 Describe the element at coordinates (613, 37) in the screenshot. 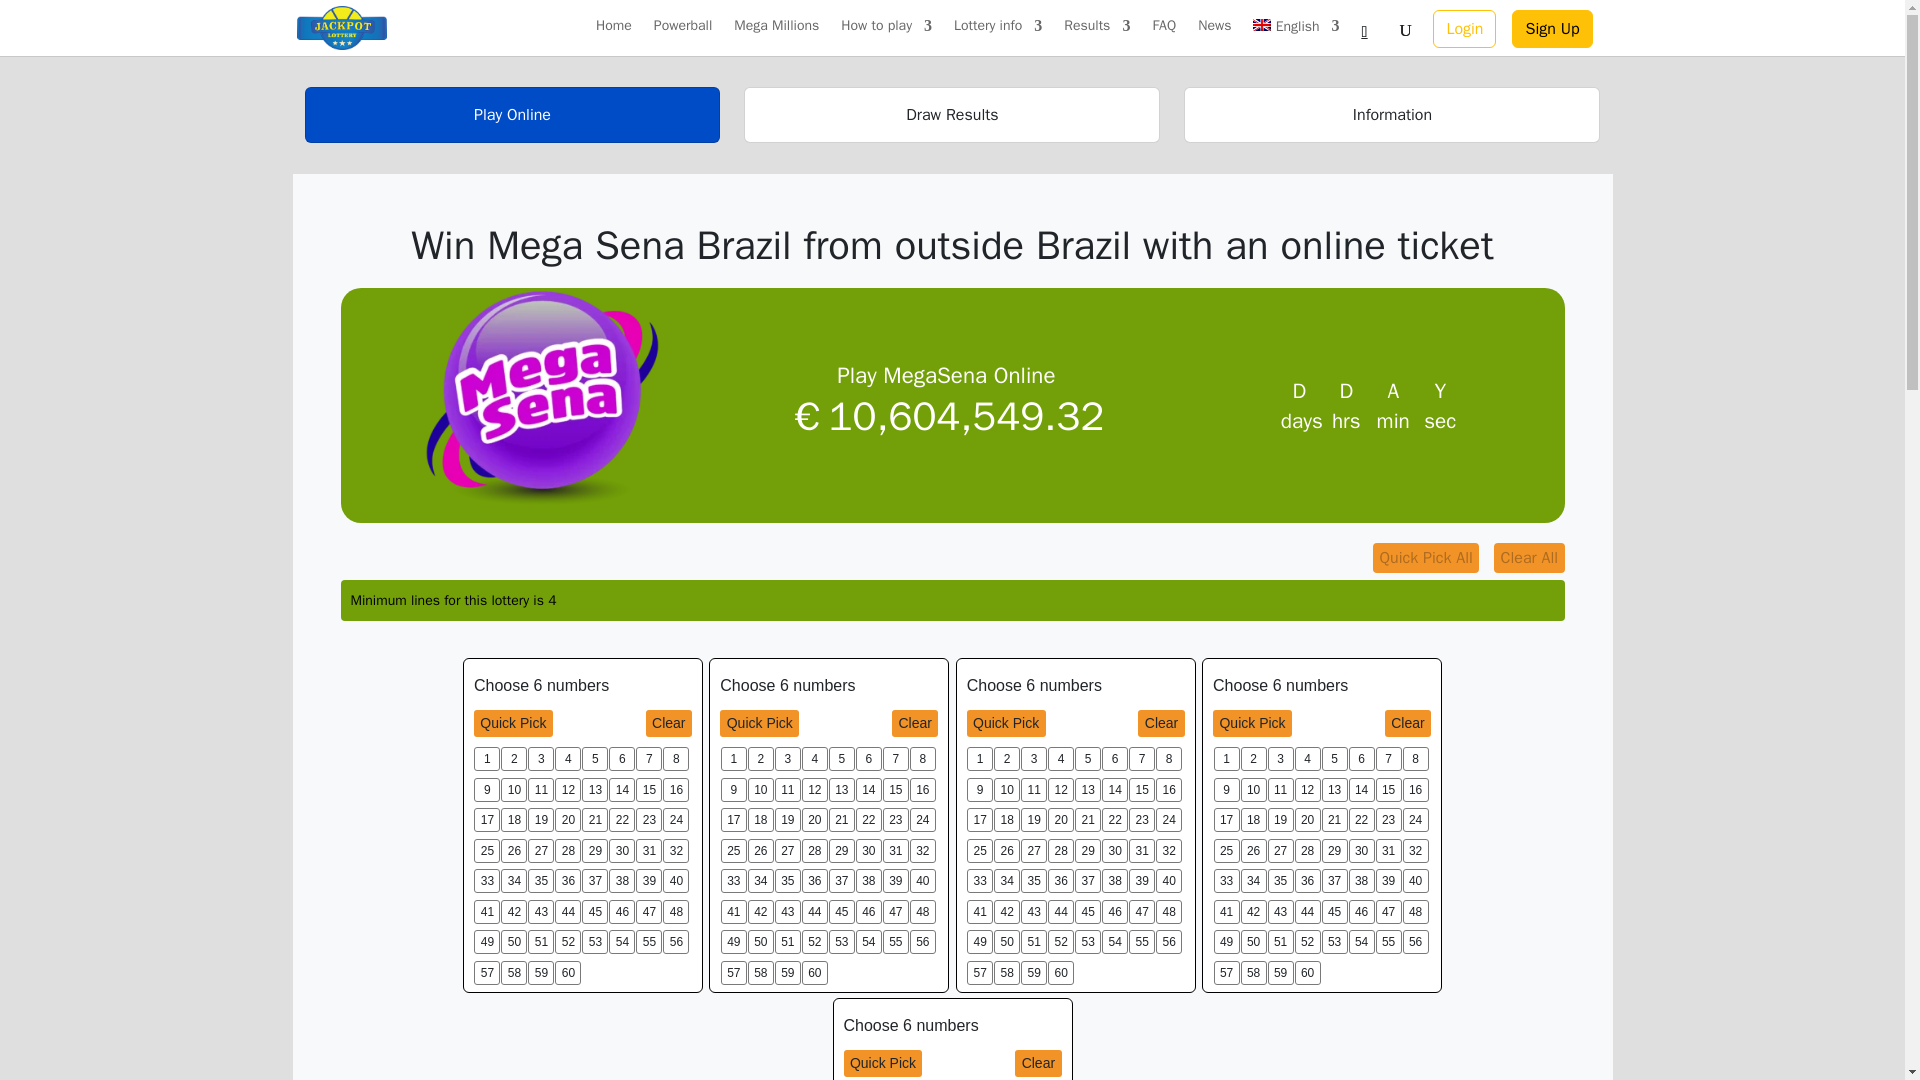

I see `Home` at that location.